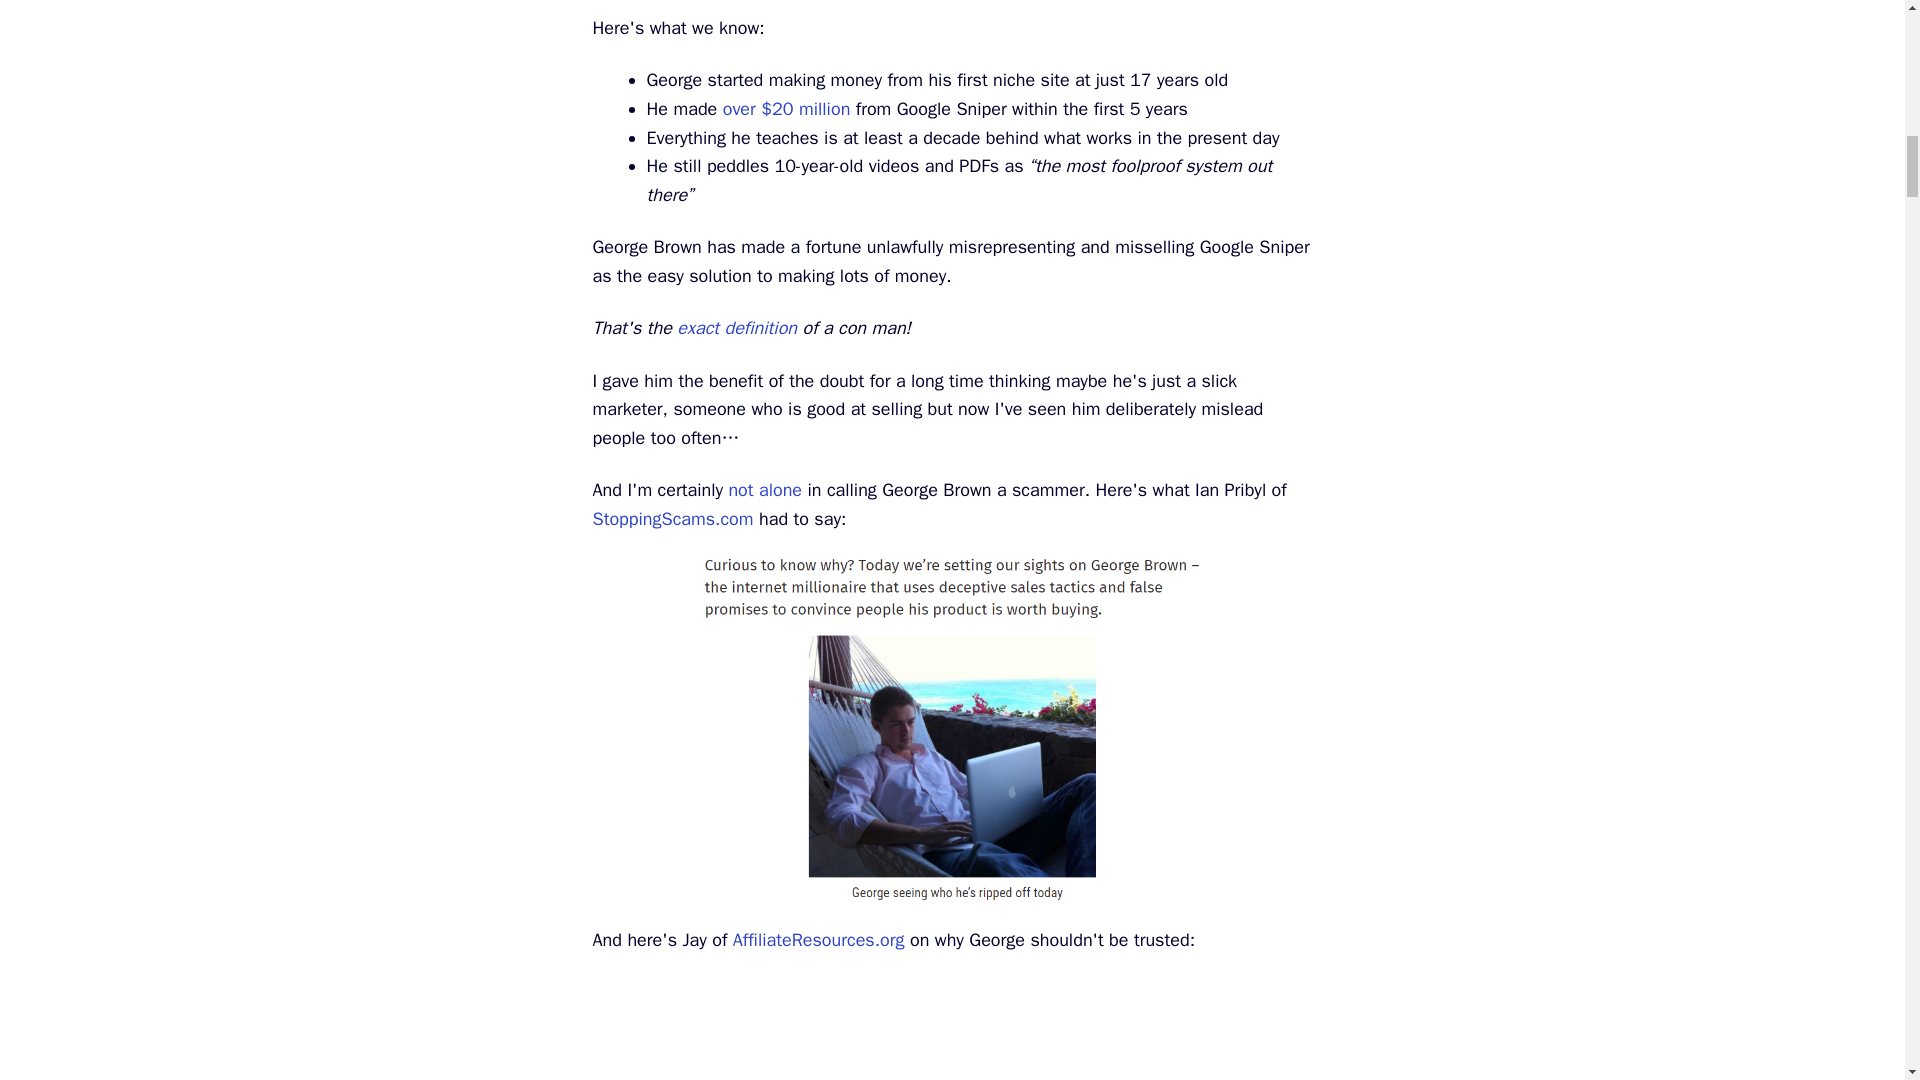 This screenshot has width=1920, height=1080. I want to click on not alone, so click(764, 490).